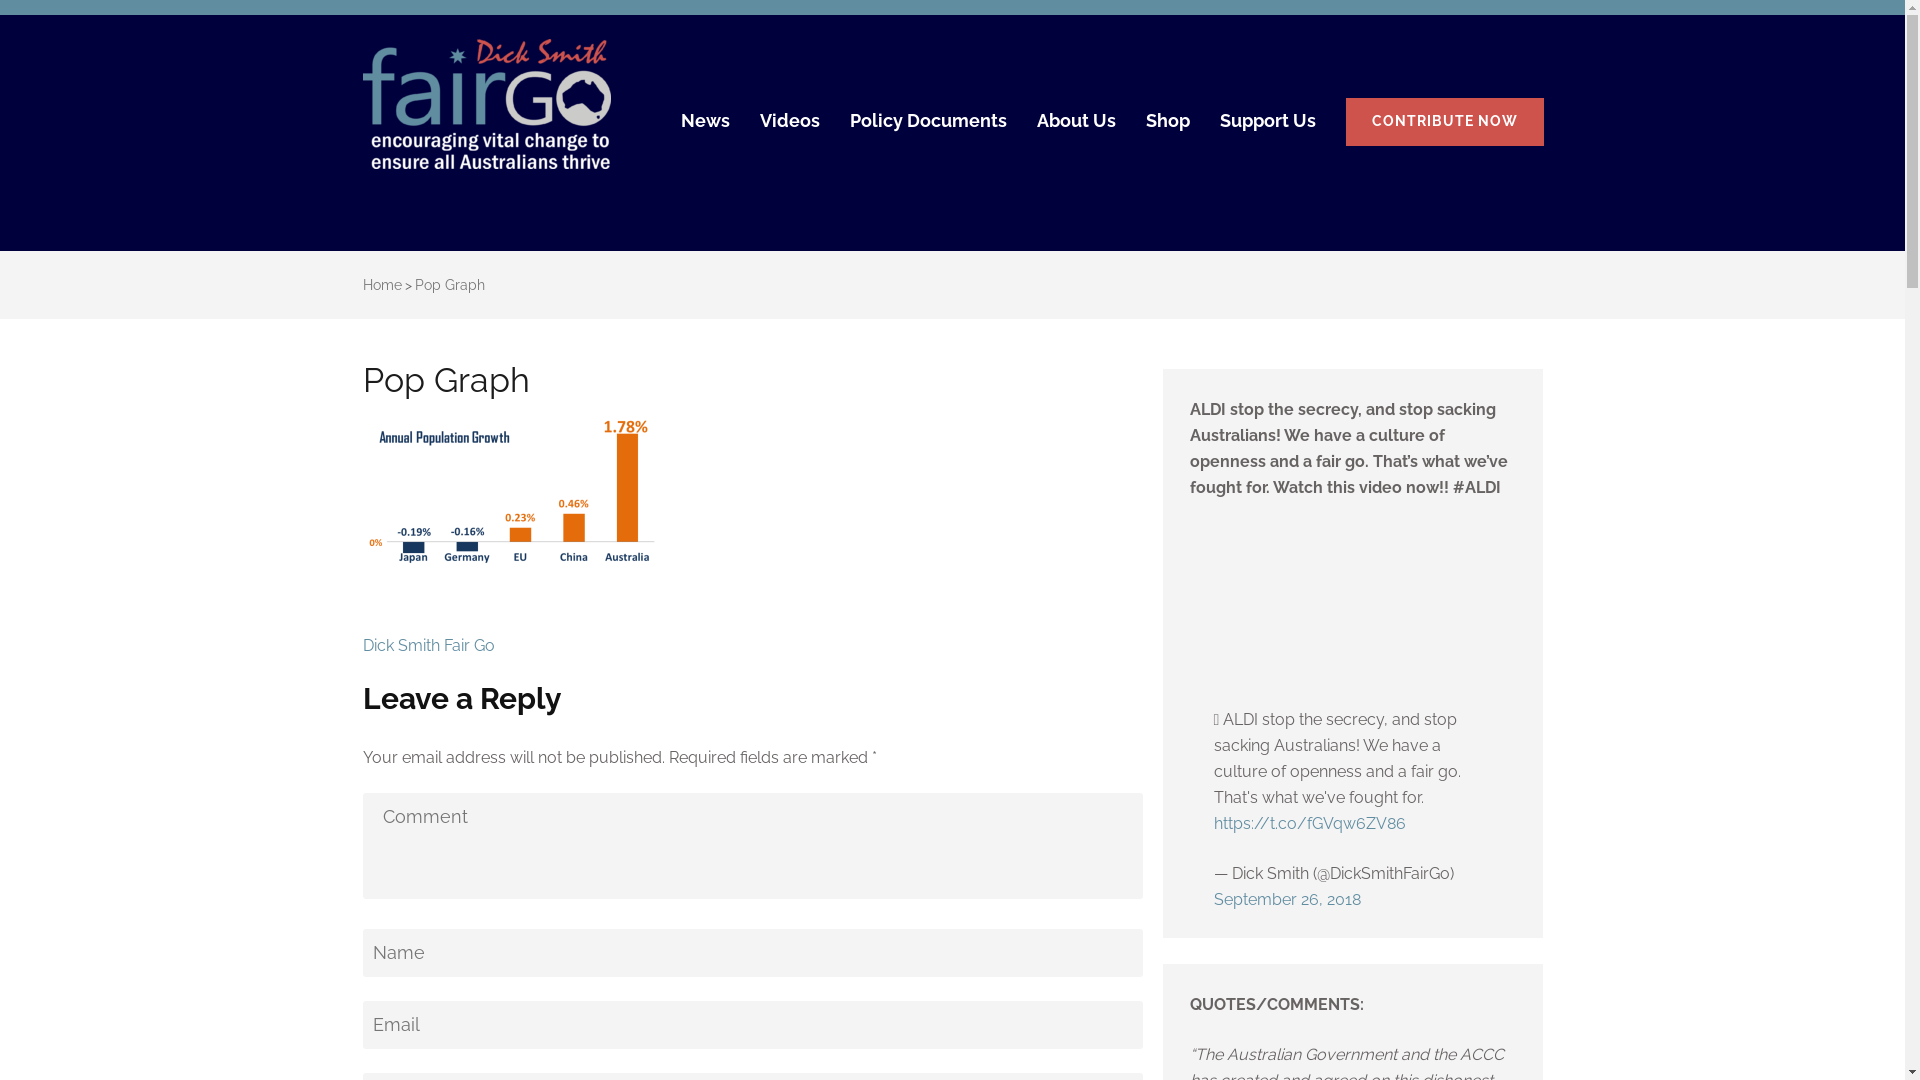  I want to click on Dick Smith Fair Go, so click(428, 646).